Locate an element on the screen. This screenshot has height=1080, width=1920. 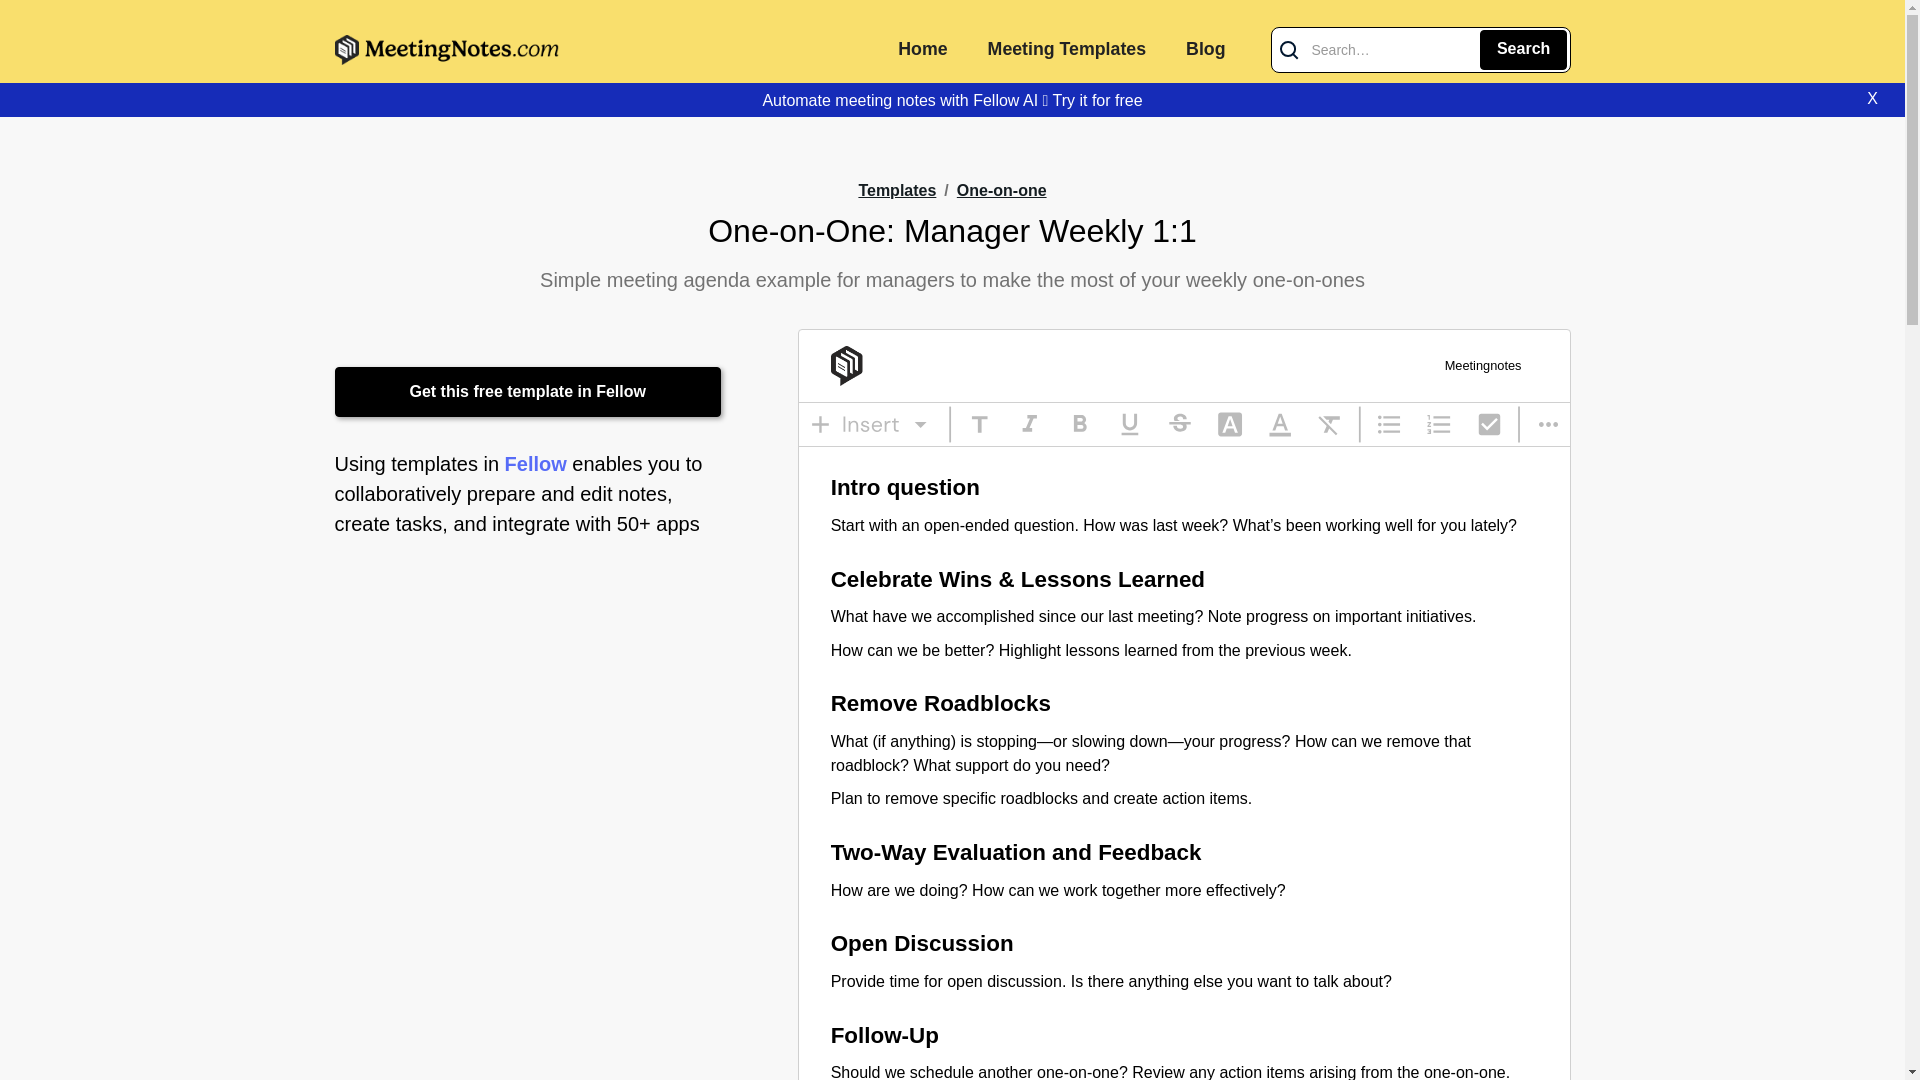
Meeting Templates is located at coordinates (1066, 50).